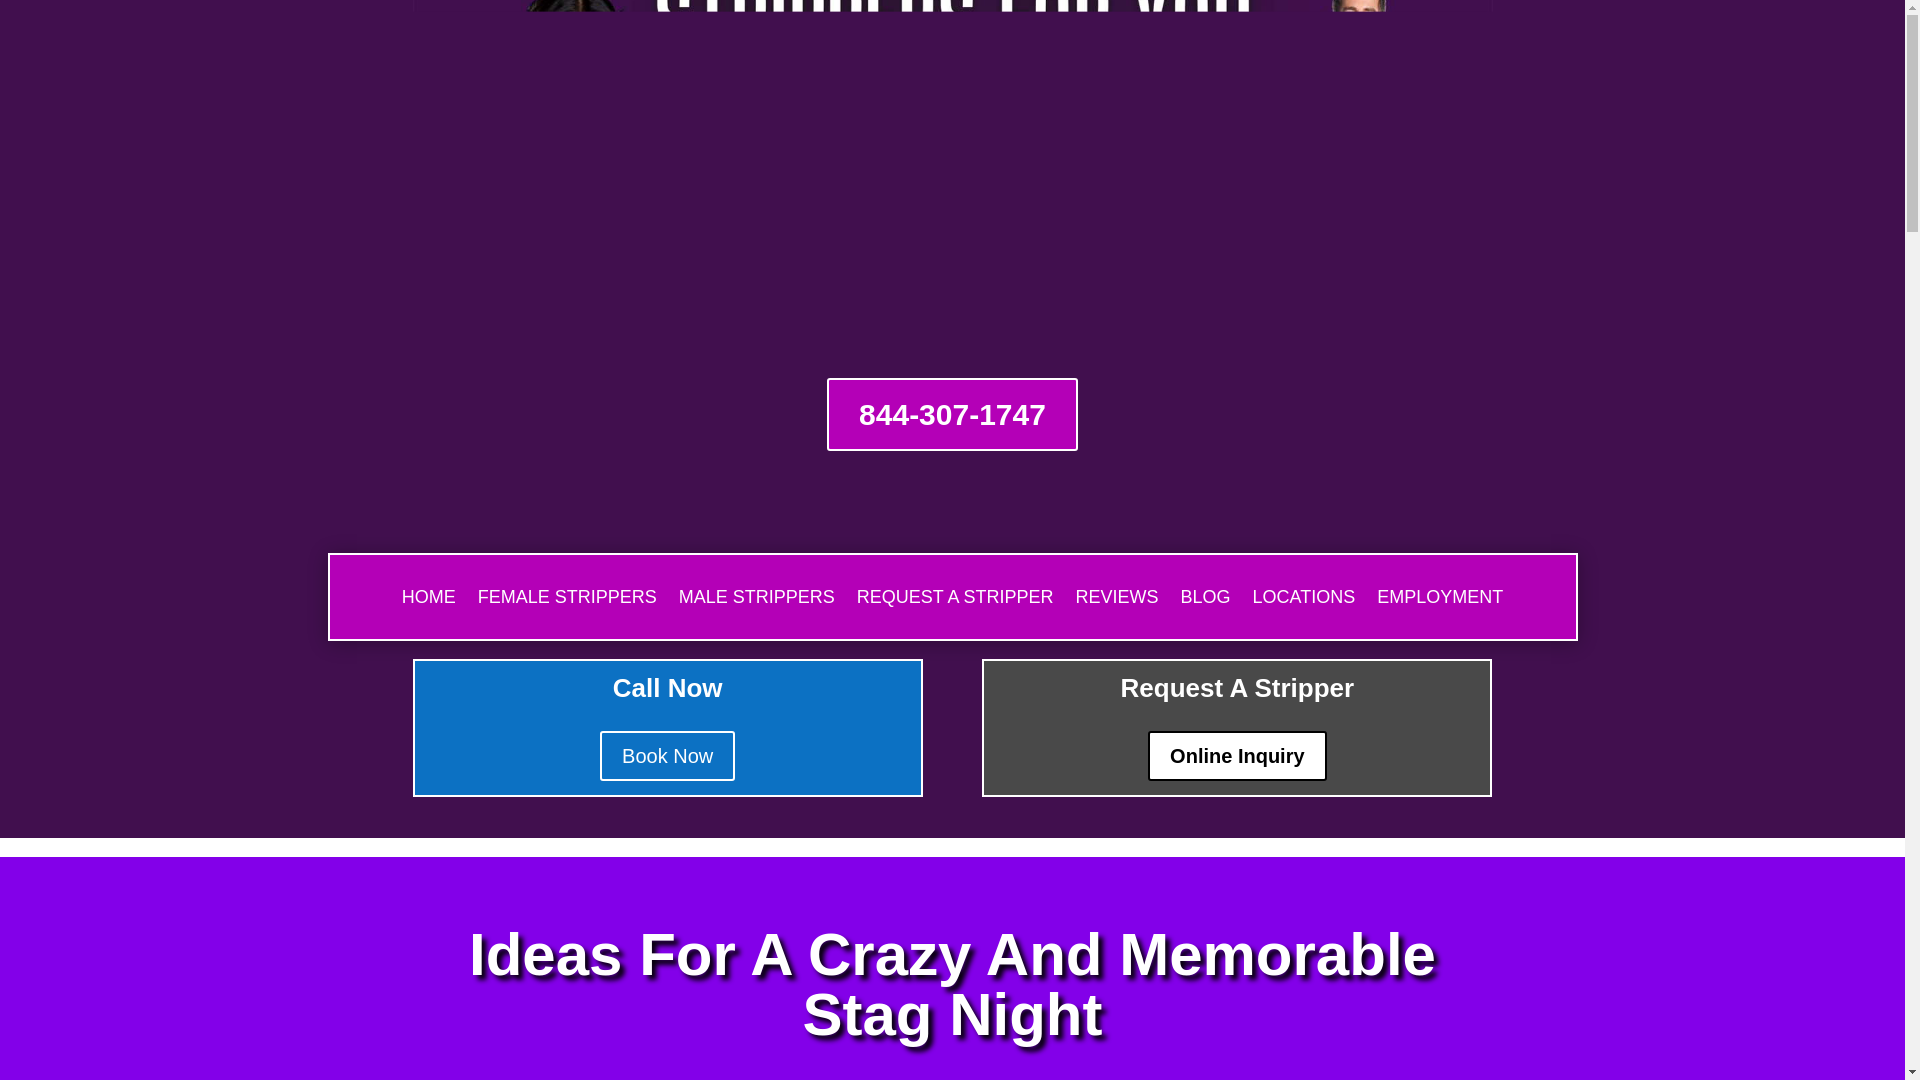  I want to click on BLOG, so click(1205, 600).